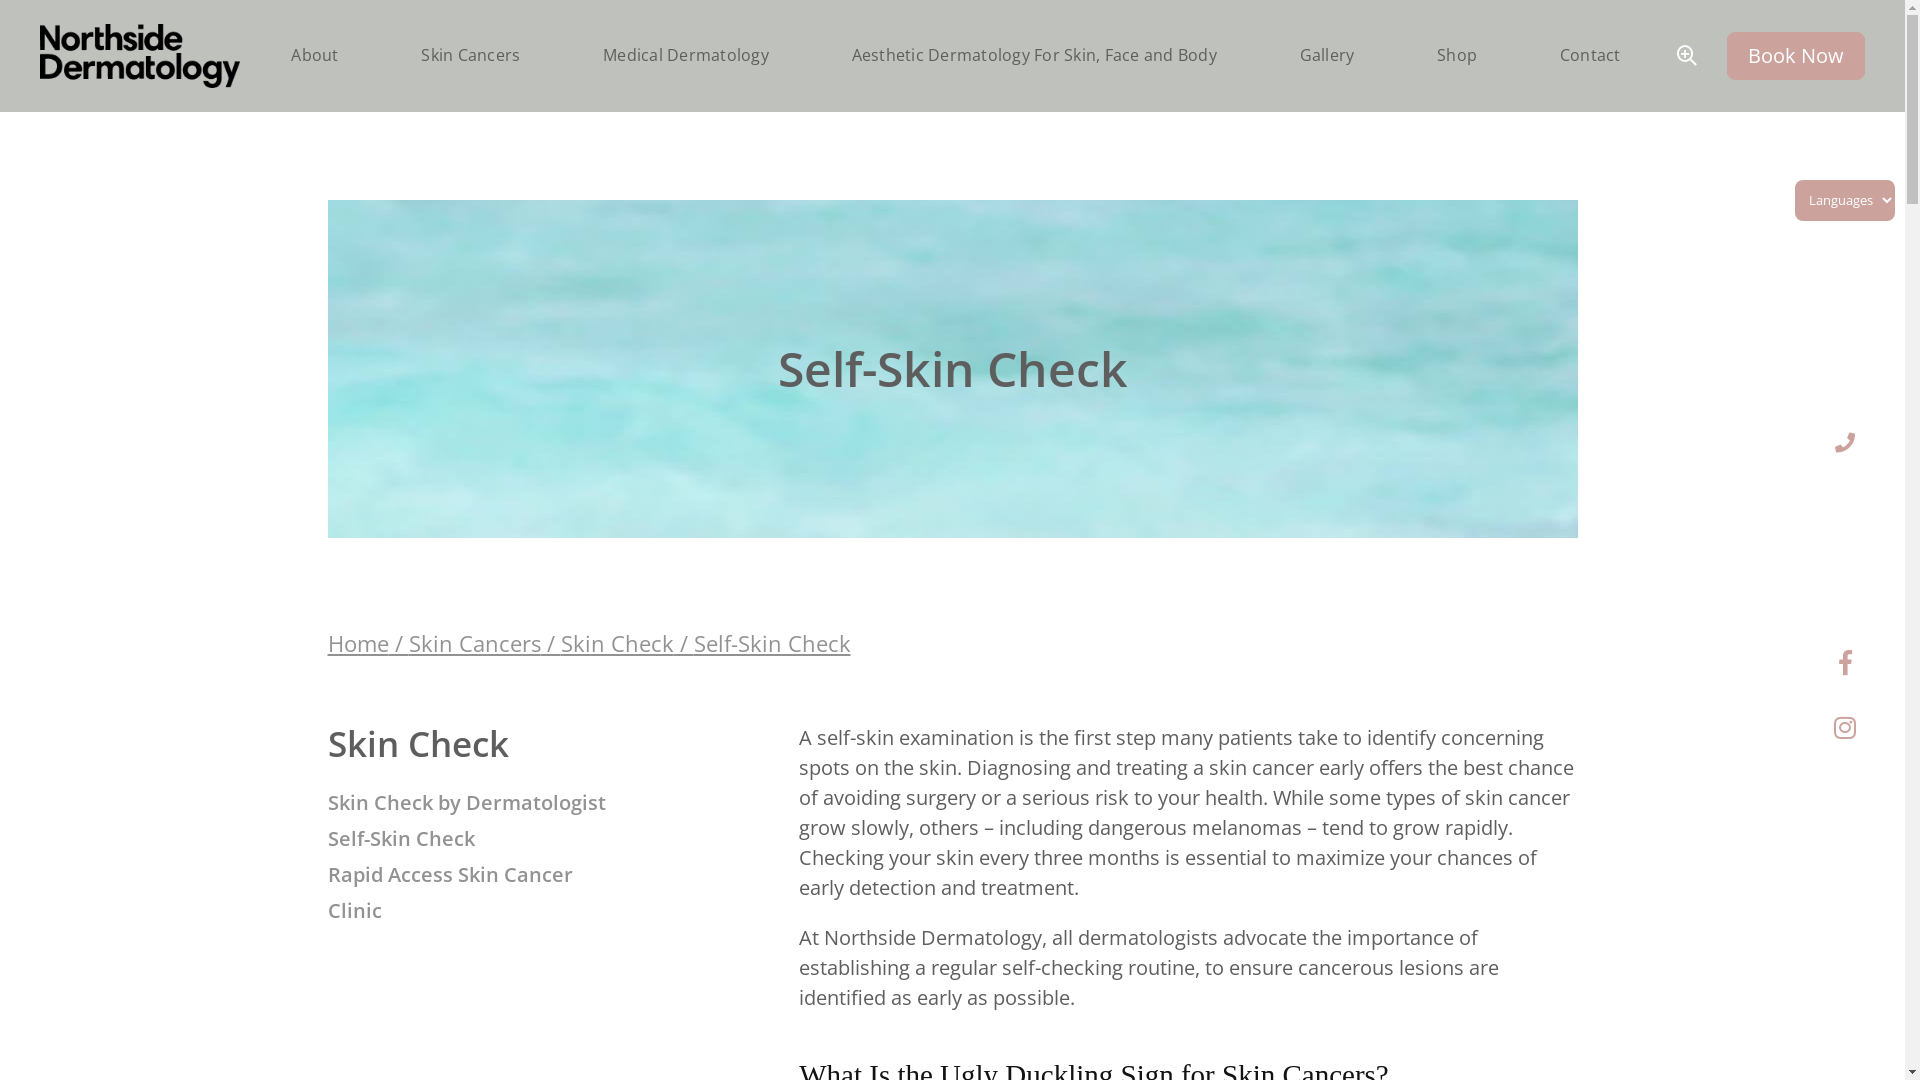  Describe the element at coordinates (1457, 56) in the screenshot. I see `Shop` at that location.